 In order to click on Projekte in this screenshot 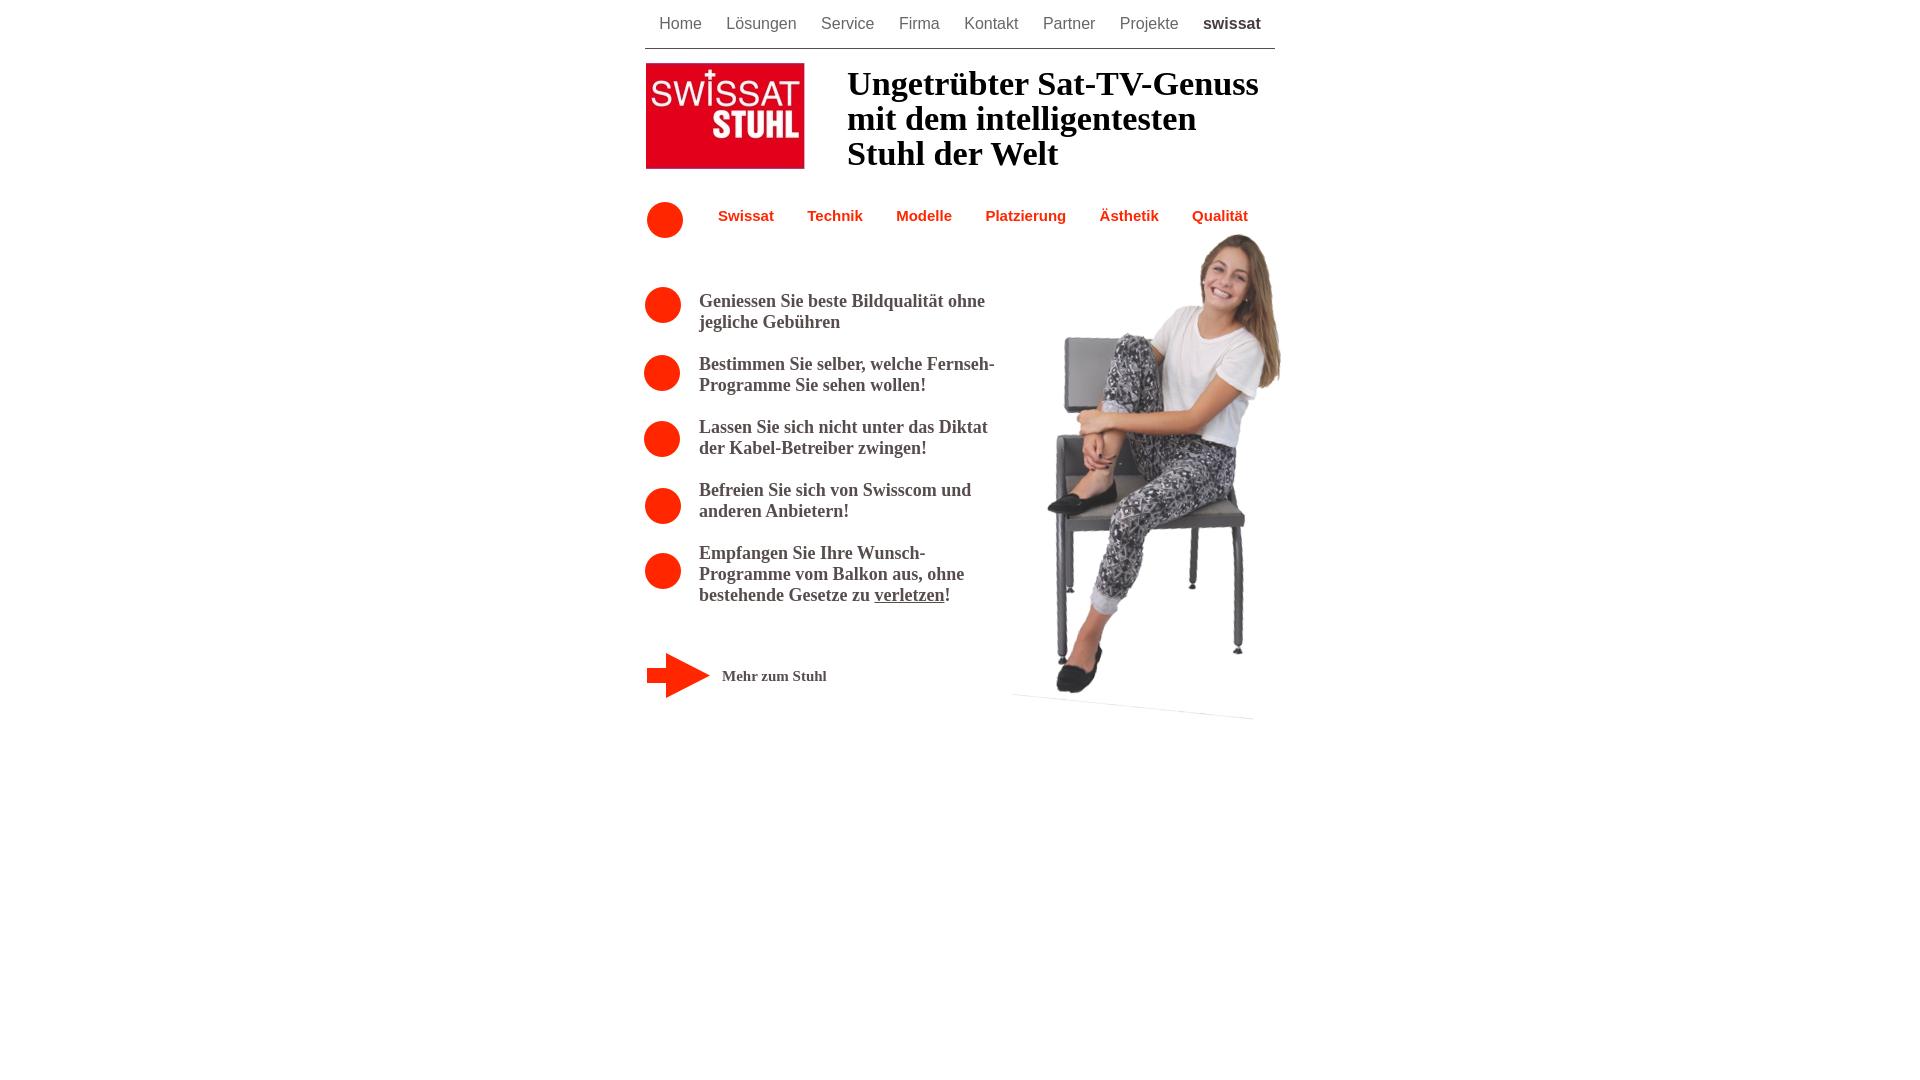, I will do `click(1152, 24)`.